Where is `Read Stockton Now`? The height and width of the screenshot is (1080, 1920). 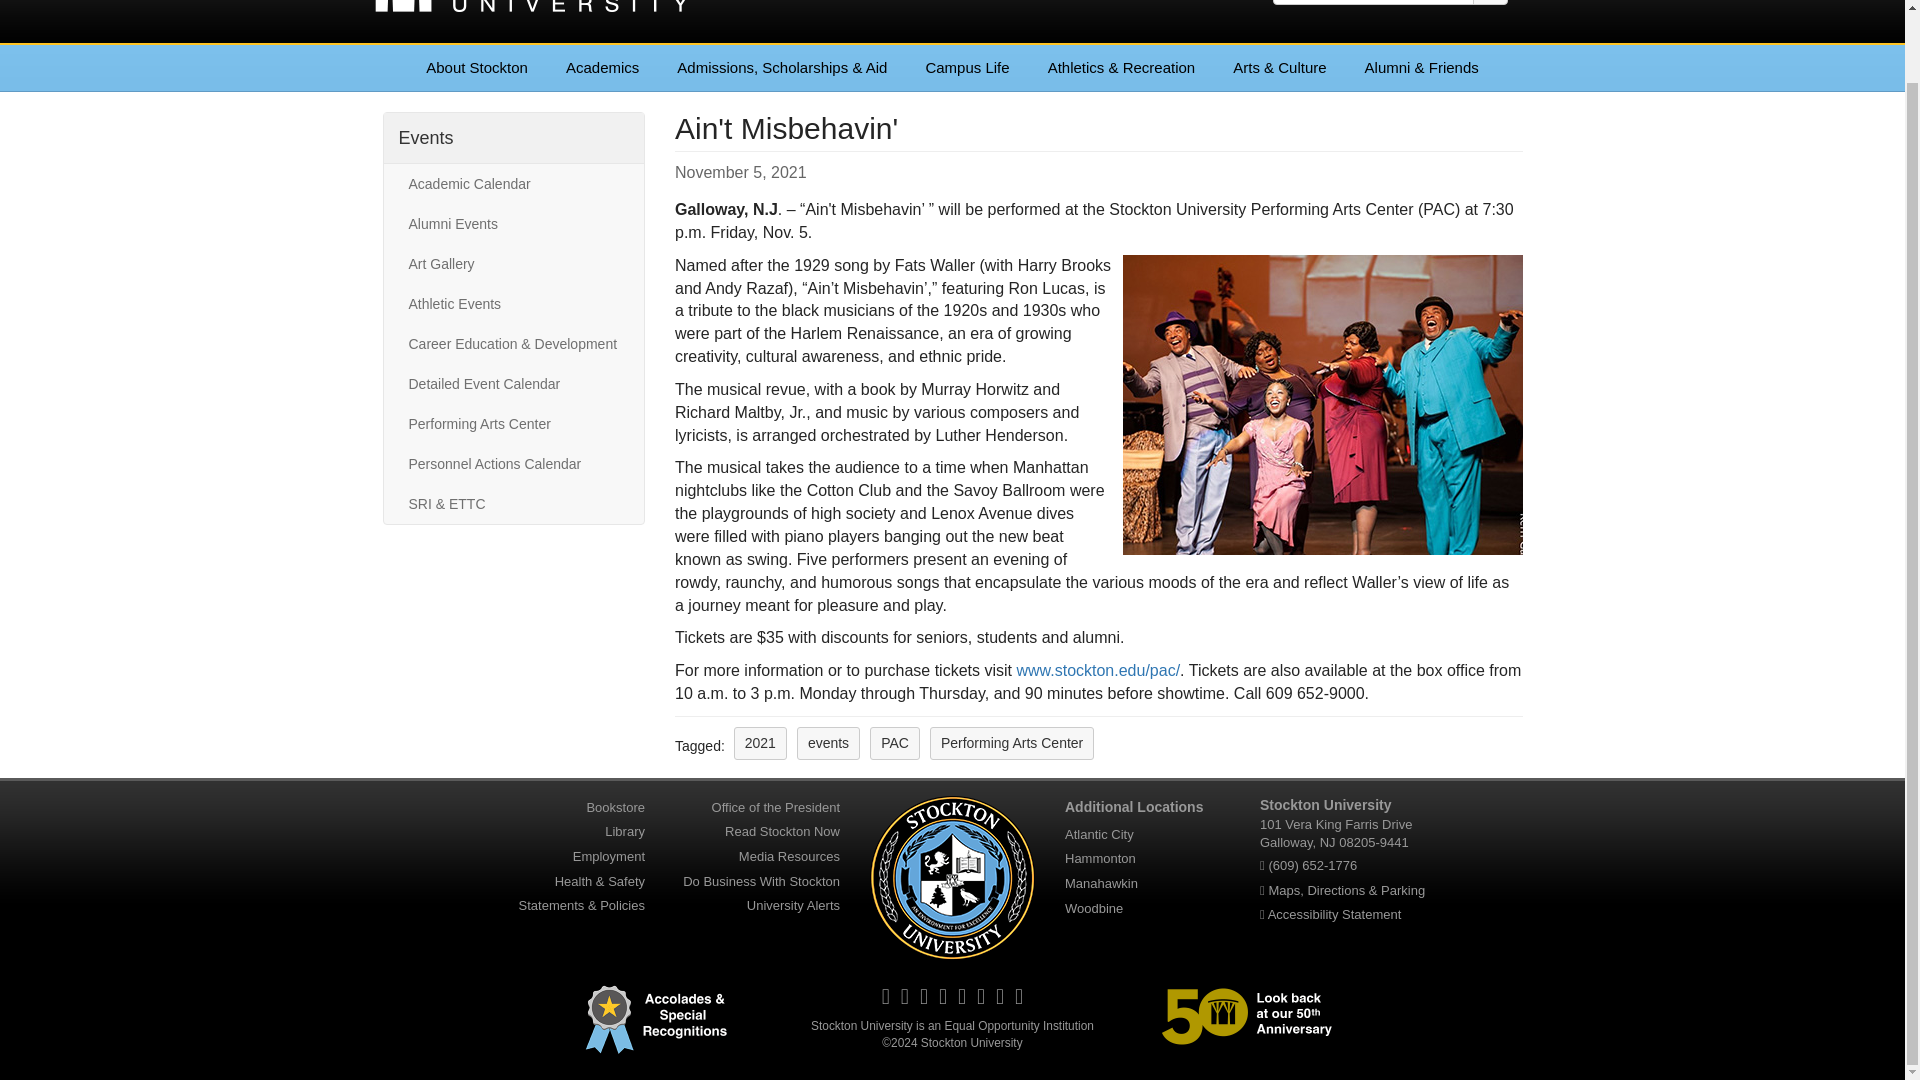
Read Stockton Now is located at coordinates (782, 831).